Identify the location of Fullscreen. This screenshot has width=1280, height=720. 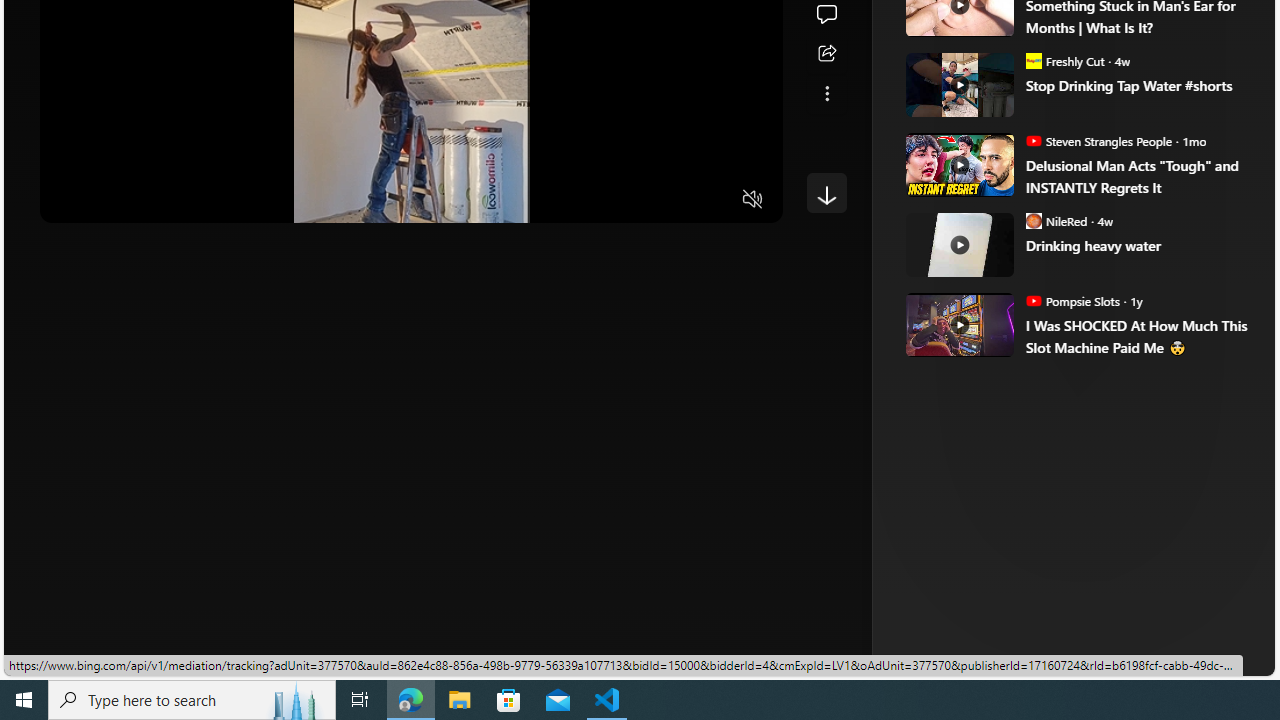
(714, 200).